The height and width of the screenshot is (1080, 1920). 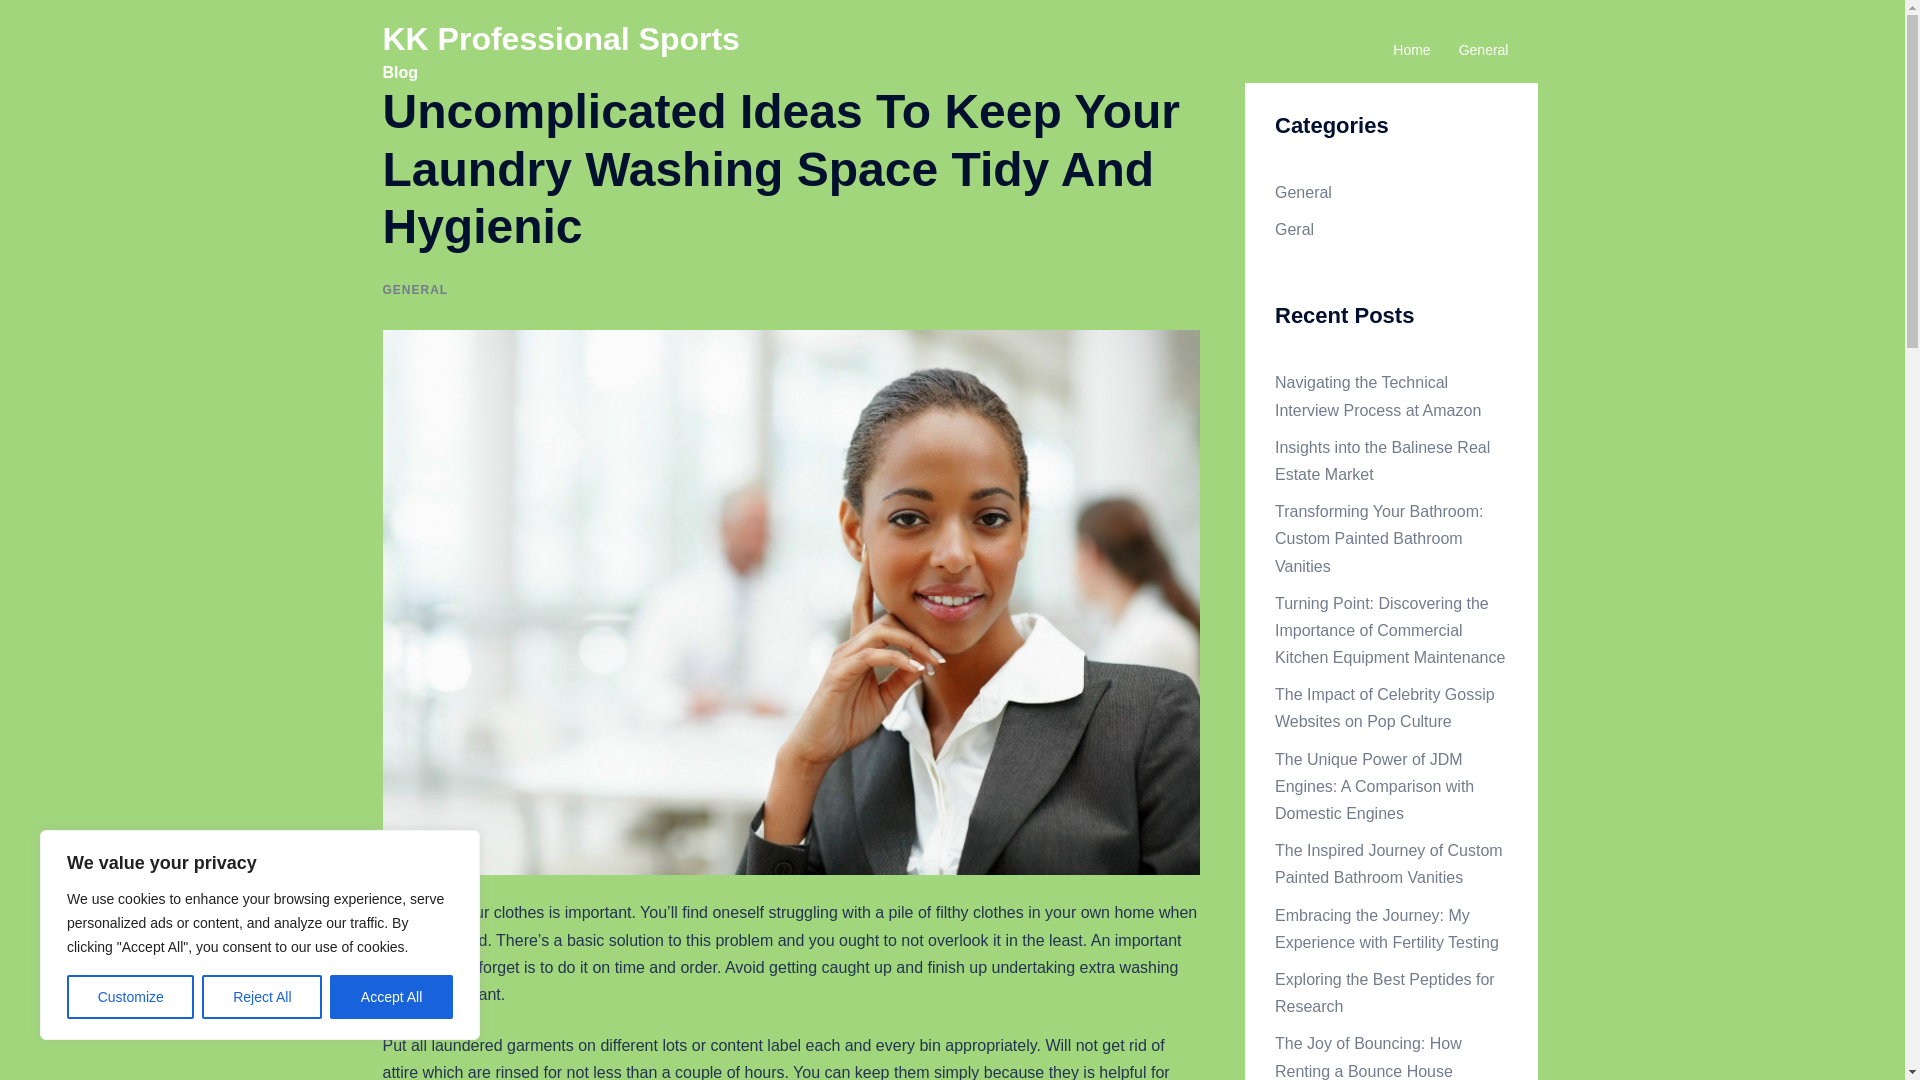 I want to click on GENERAL, so click(x=414, y=290).